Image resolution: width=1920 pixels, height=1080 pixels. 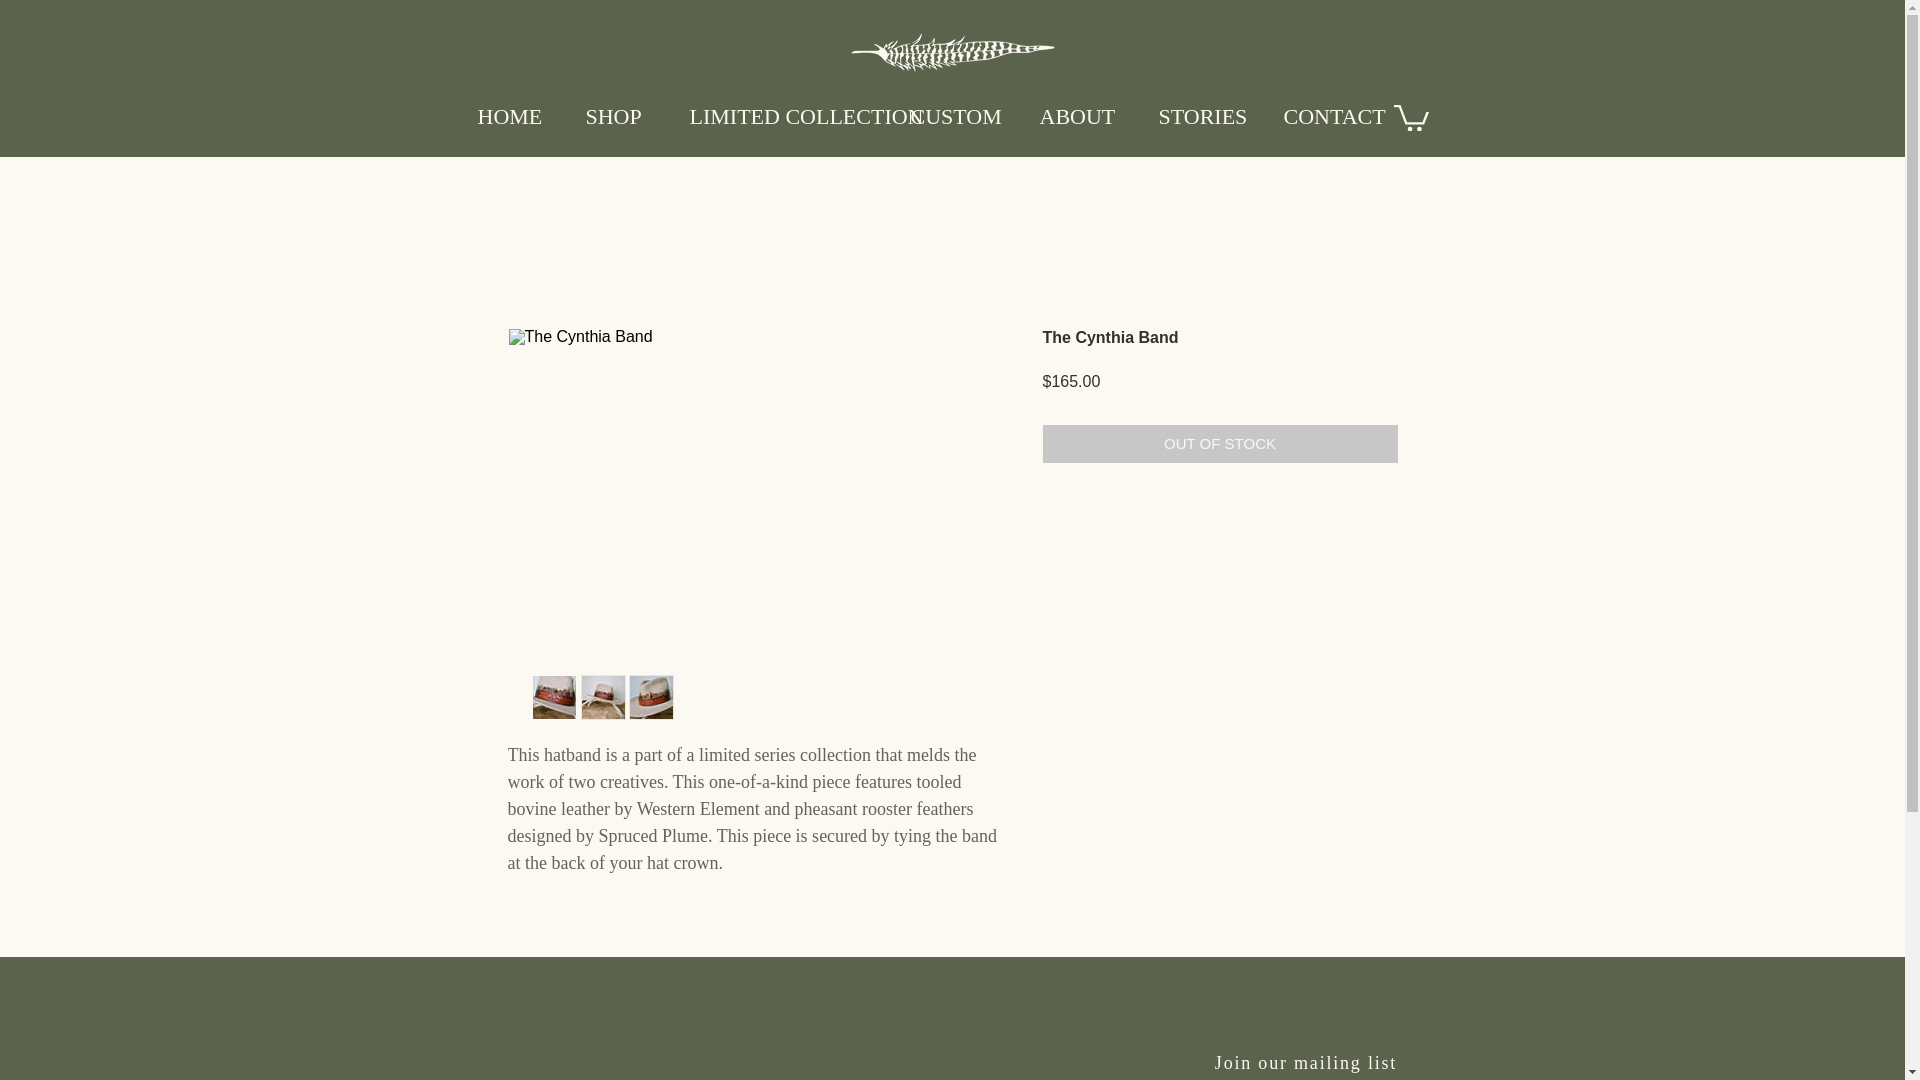 What do you see at coordinates (960, 116) in the screenshot?
I see `CUSTOM` at bounding box center [960, 116].